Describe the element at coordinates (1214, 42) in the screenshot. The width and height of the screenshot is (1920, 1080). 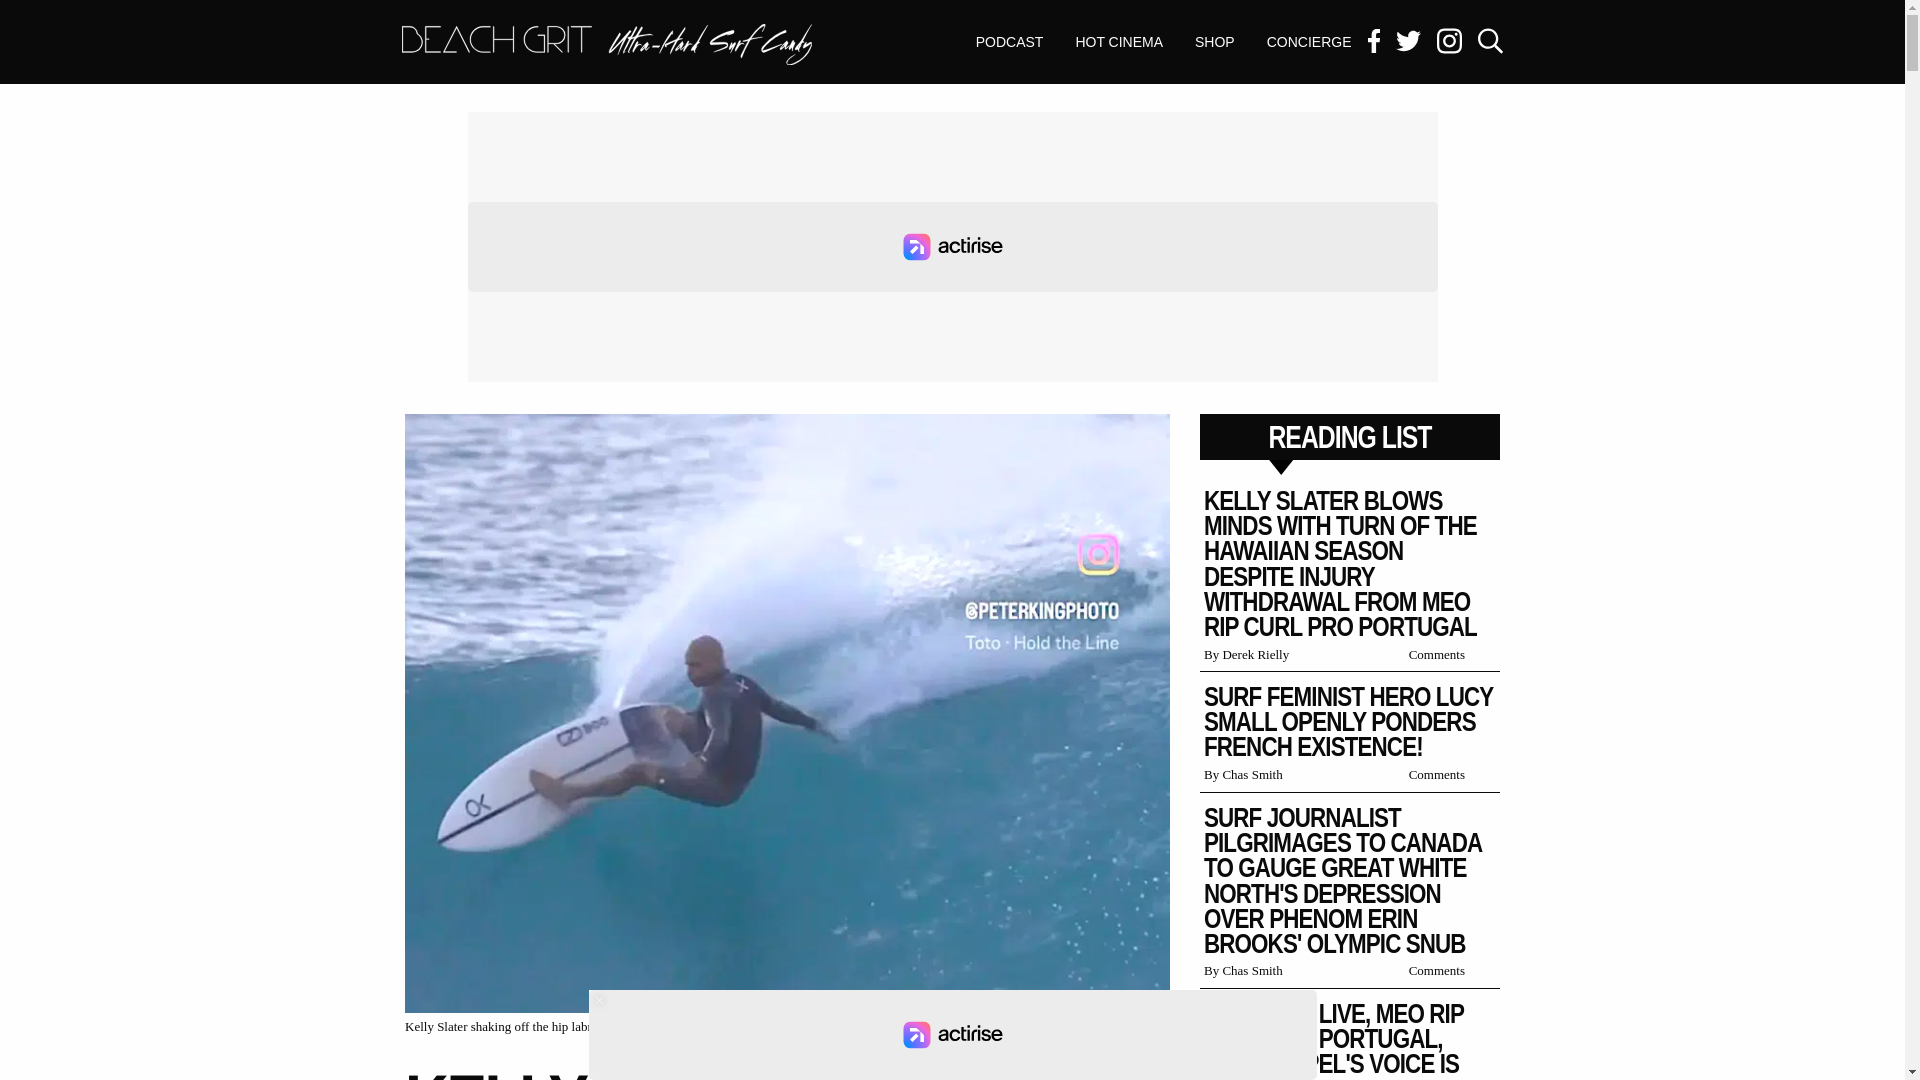
I see `SHOP` at that location.